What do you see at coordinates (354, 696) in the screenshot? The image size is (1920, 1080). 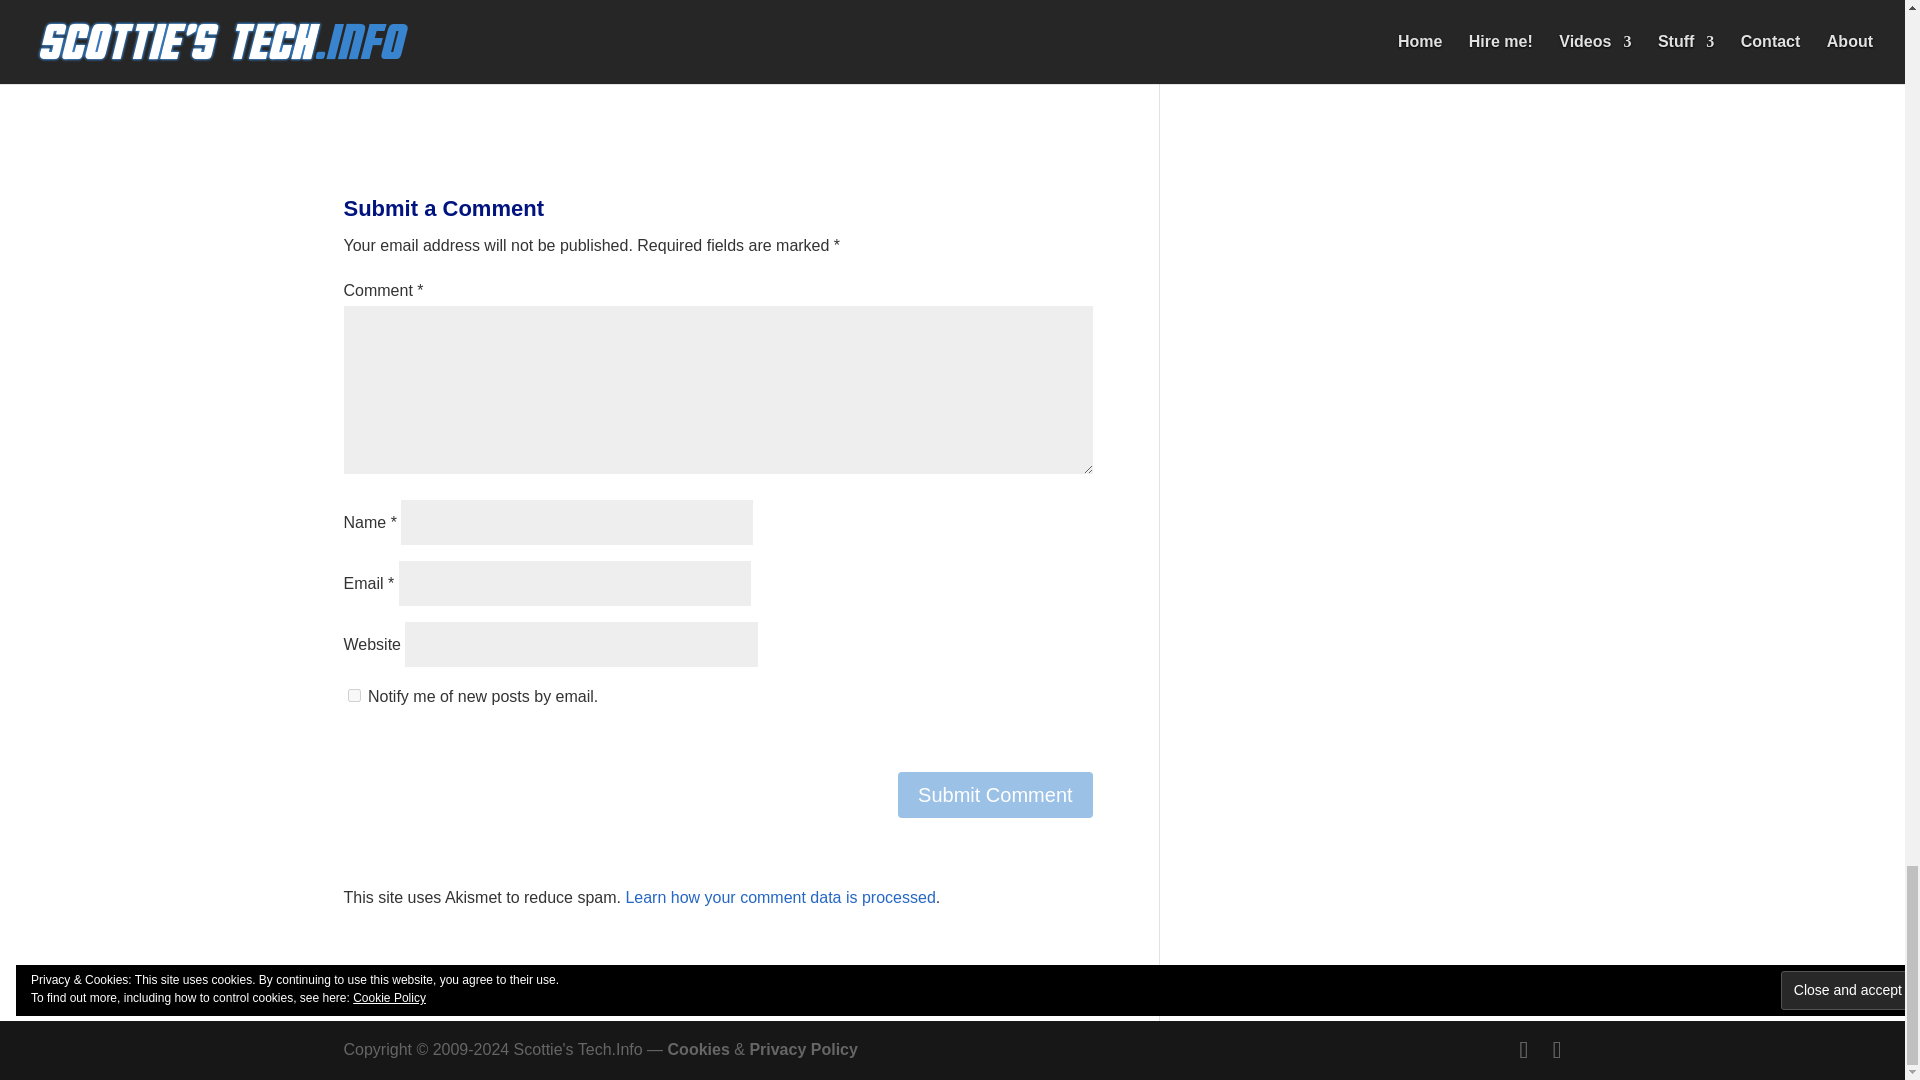 I see `subscribe` at bounding box center [354, 696].